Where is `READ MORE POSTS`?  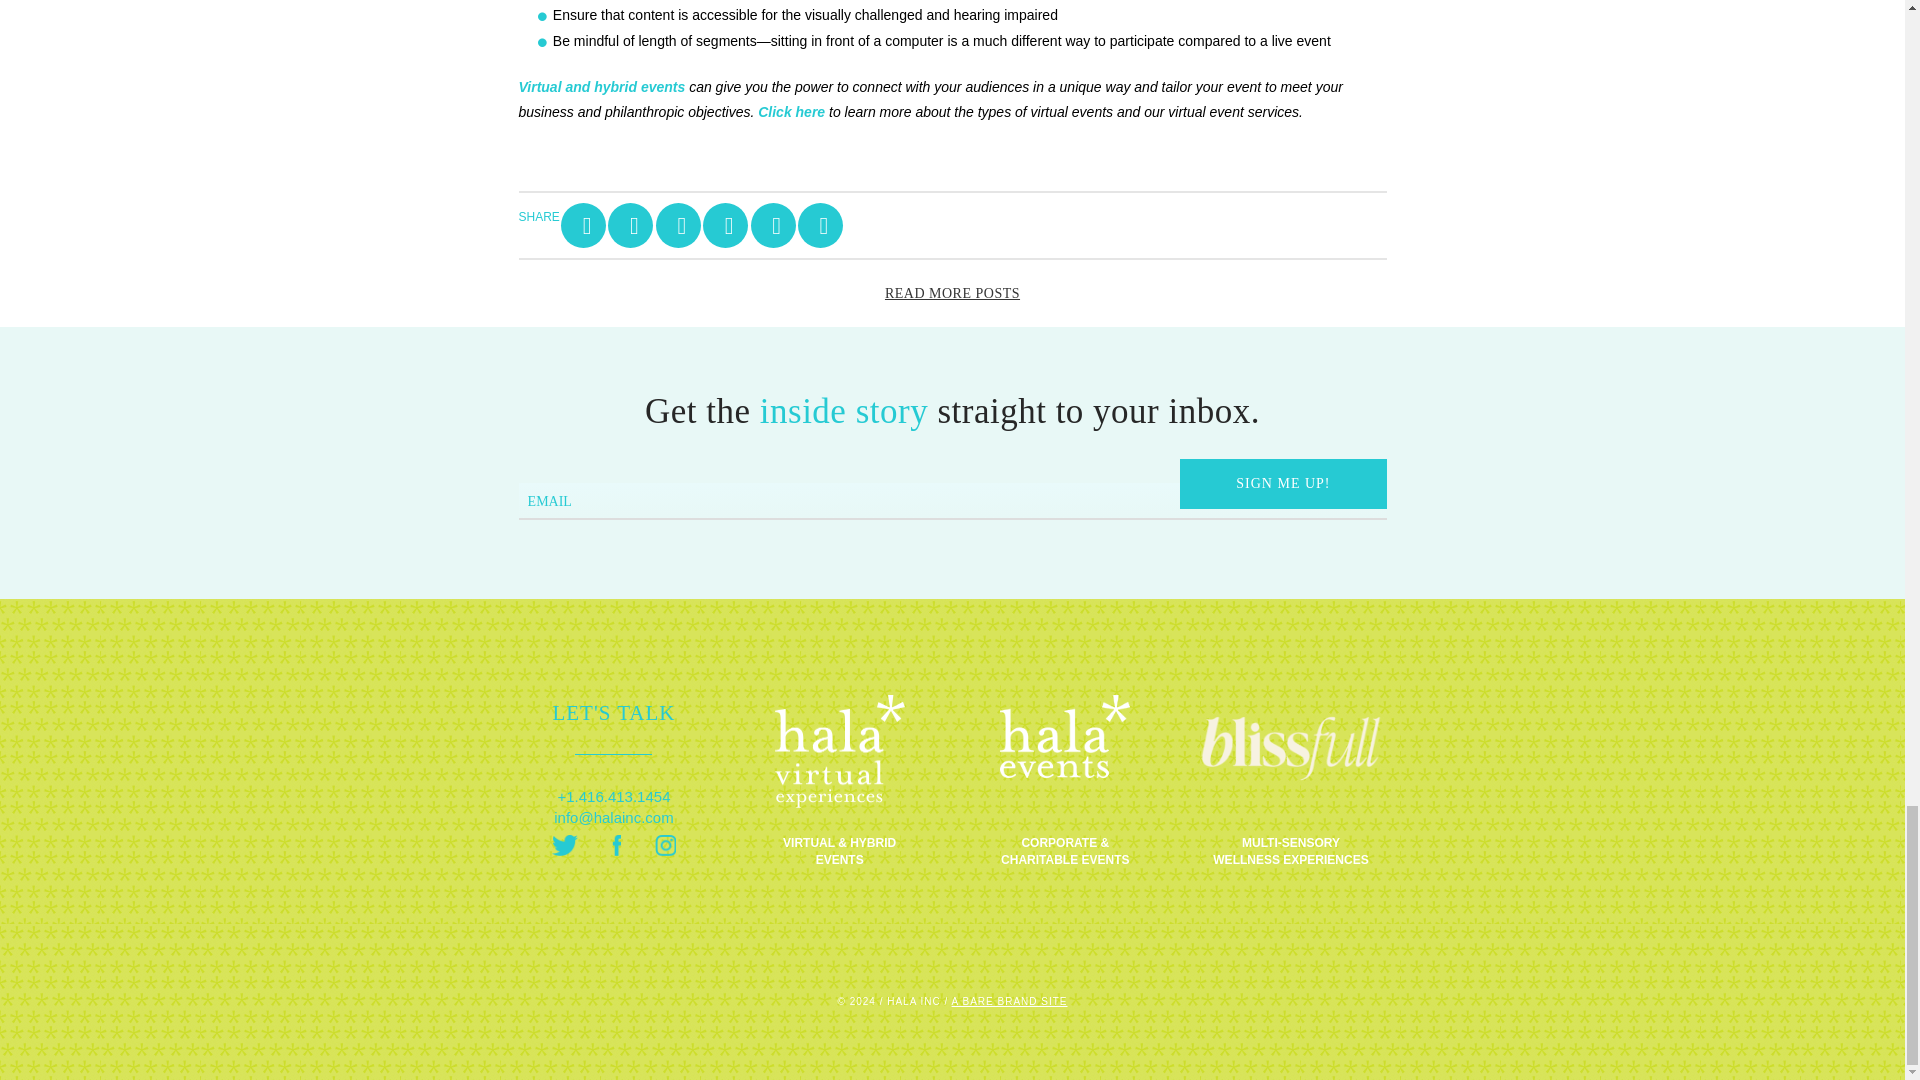 READ MORE POSTS is located at coordinates (952, 294).